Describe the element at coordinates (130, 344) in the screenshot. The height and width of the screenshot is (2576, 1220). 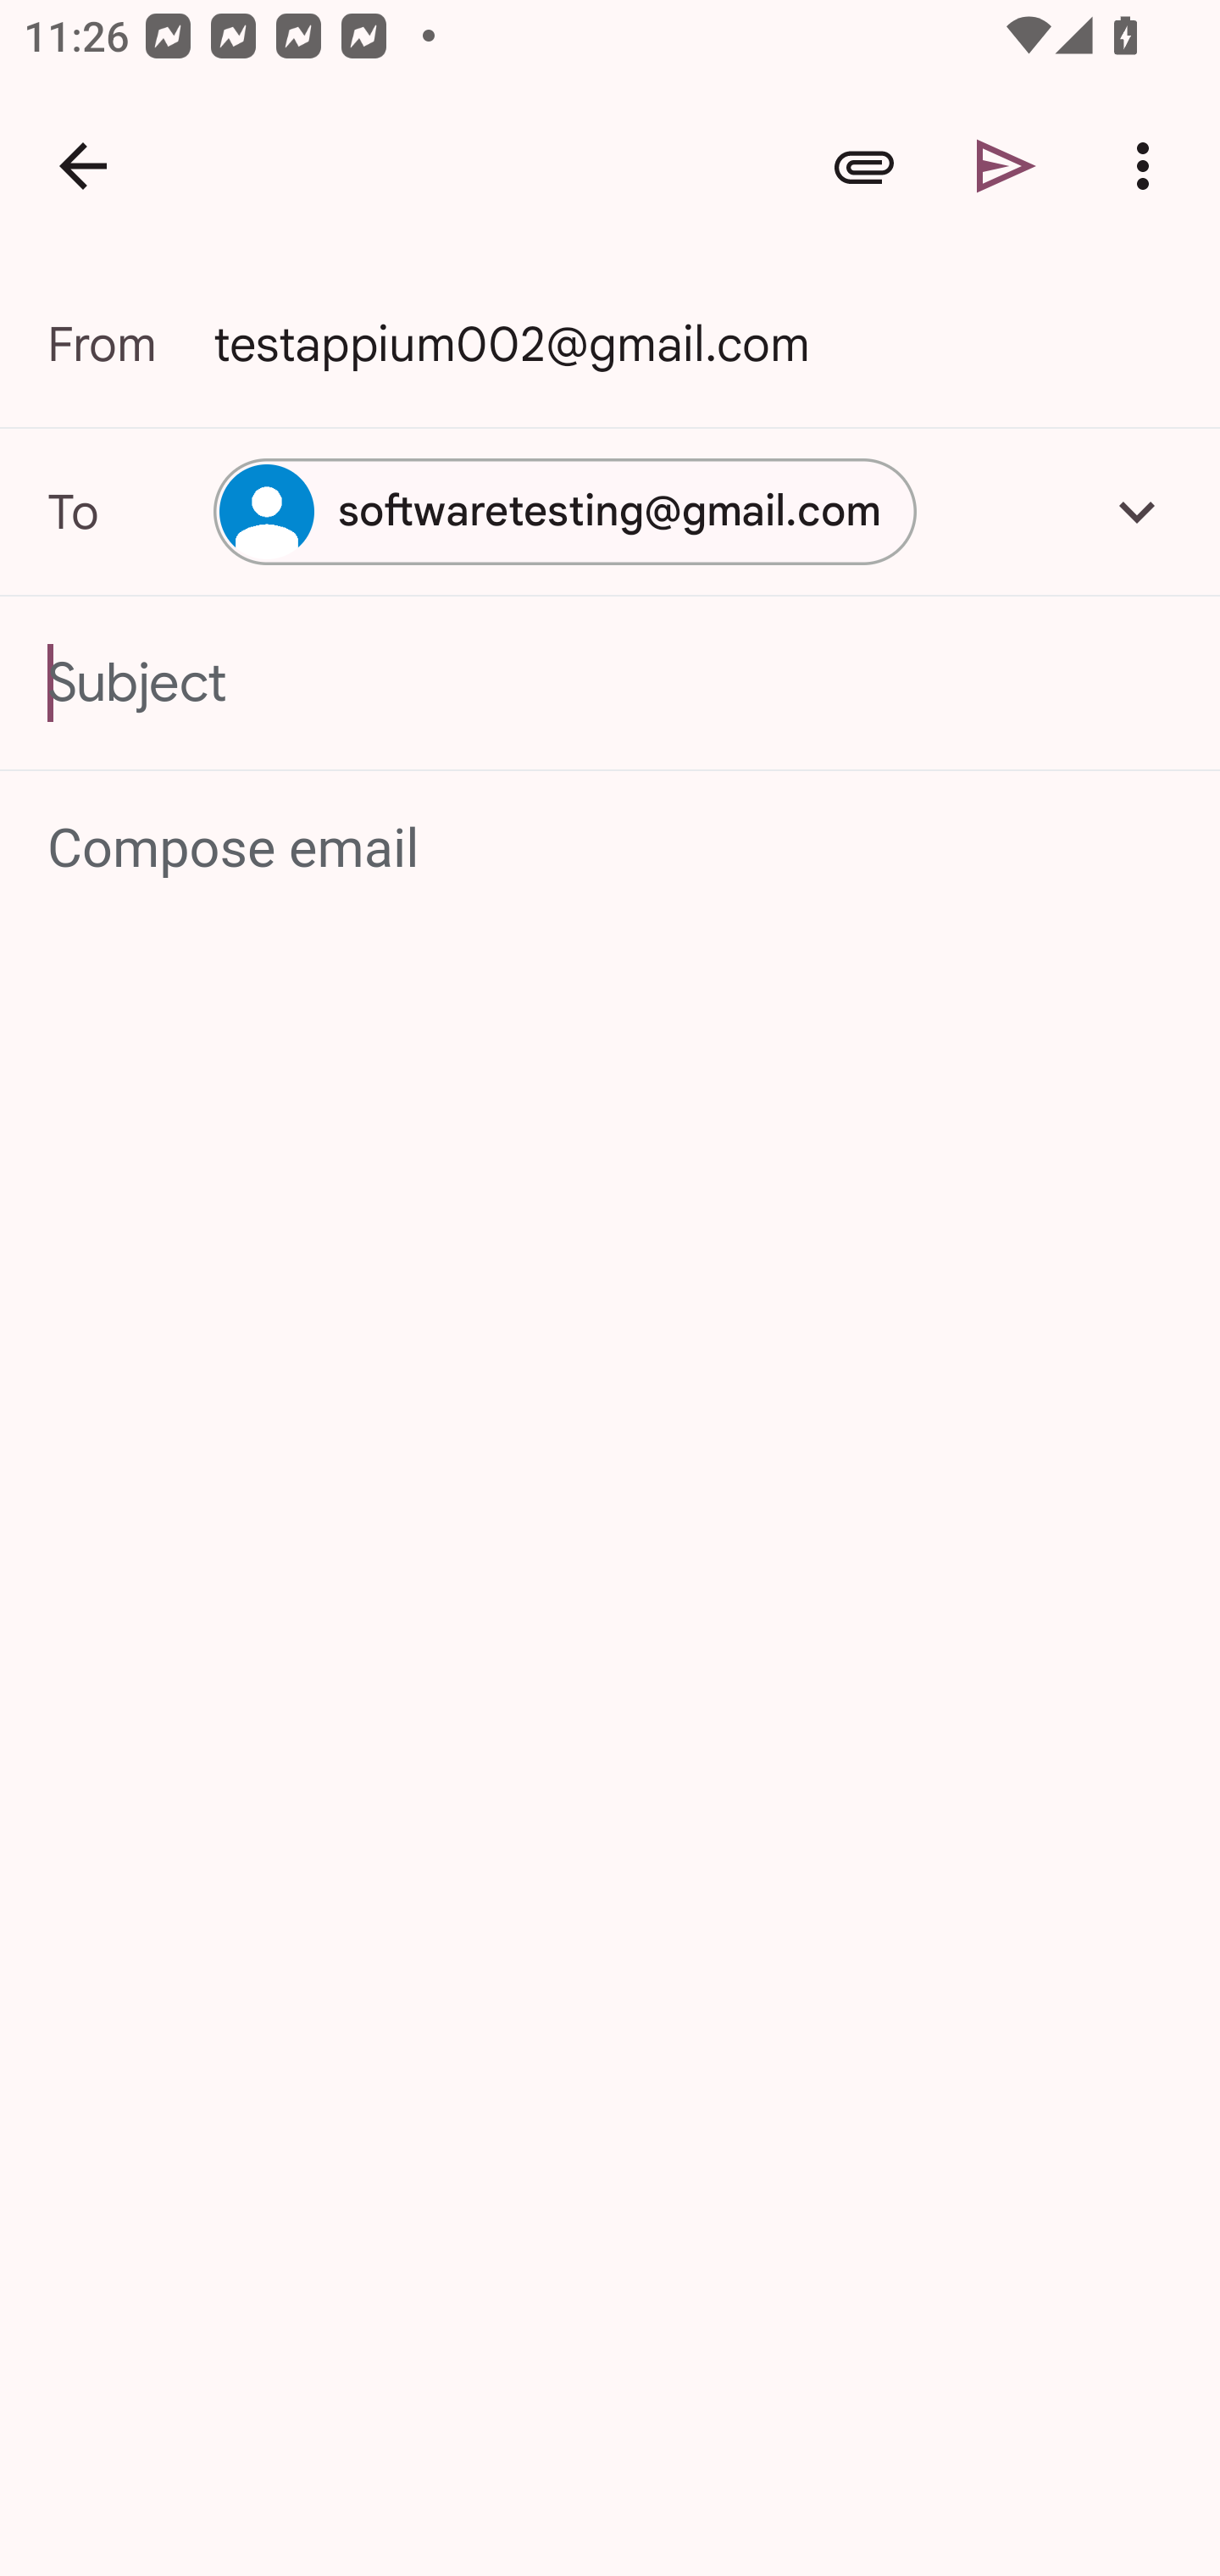
I see `From` at that location.